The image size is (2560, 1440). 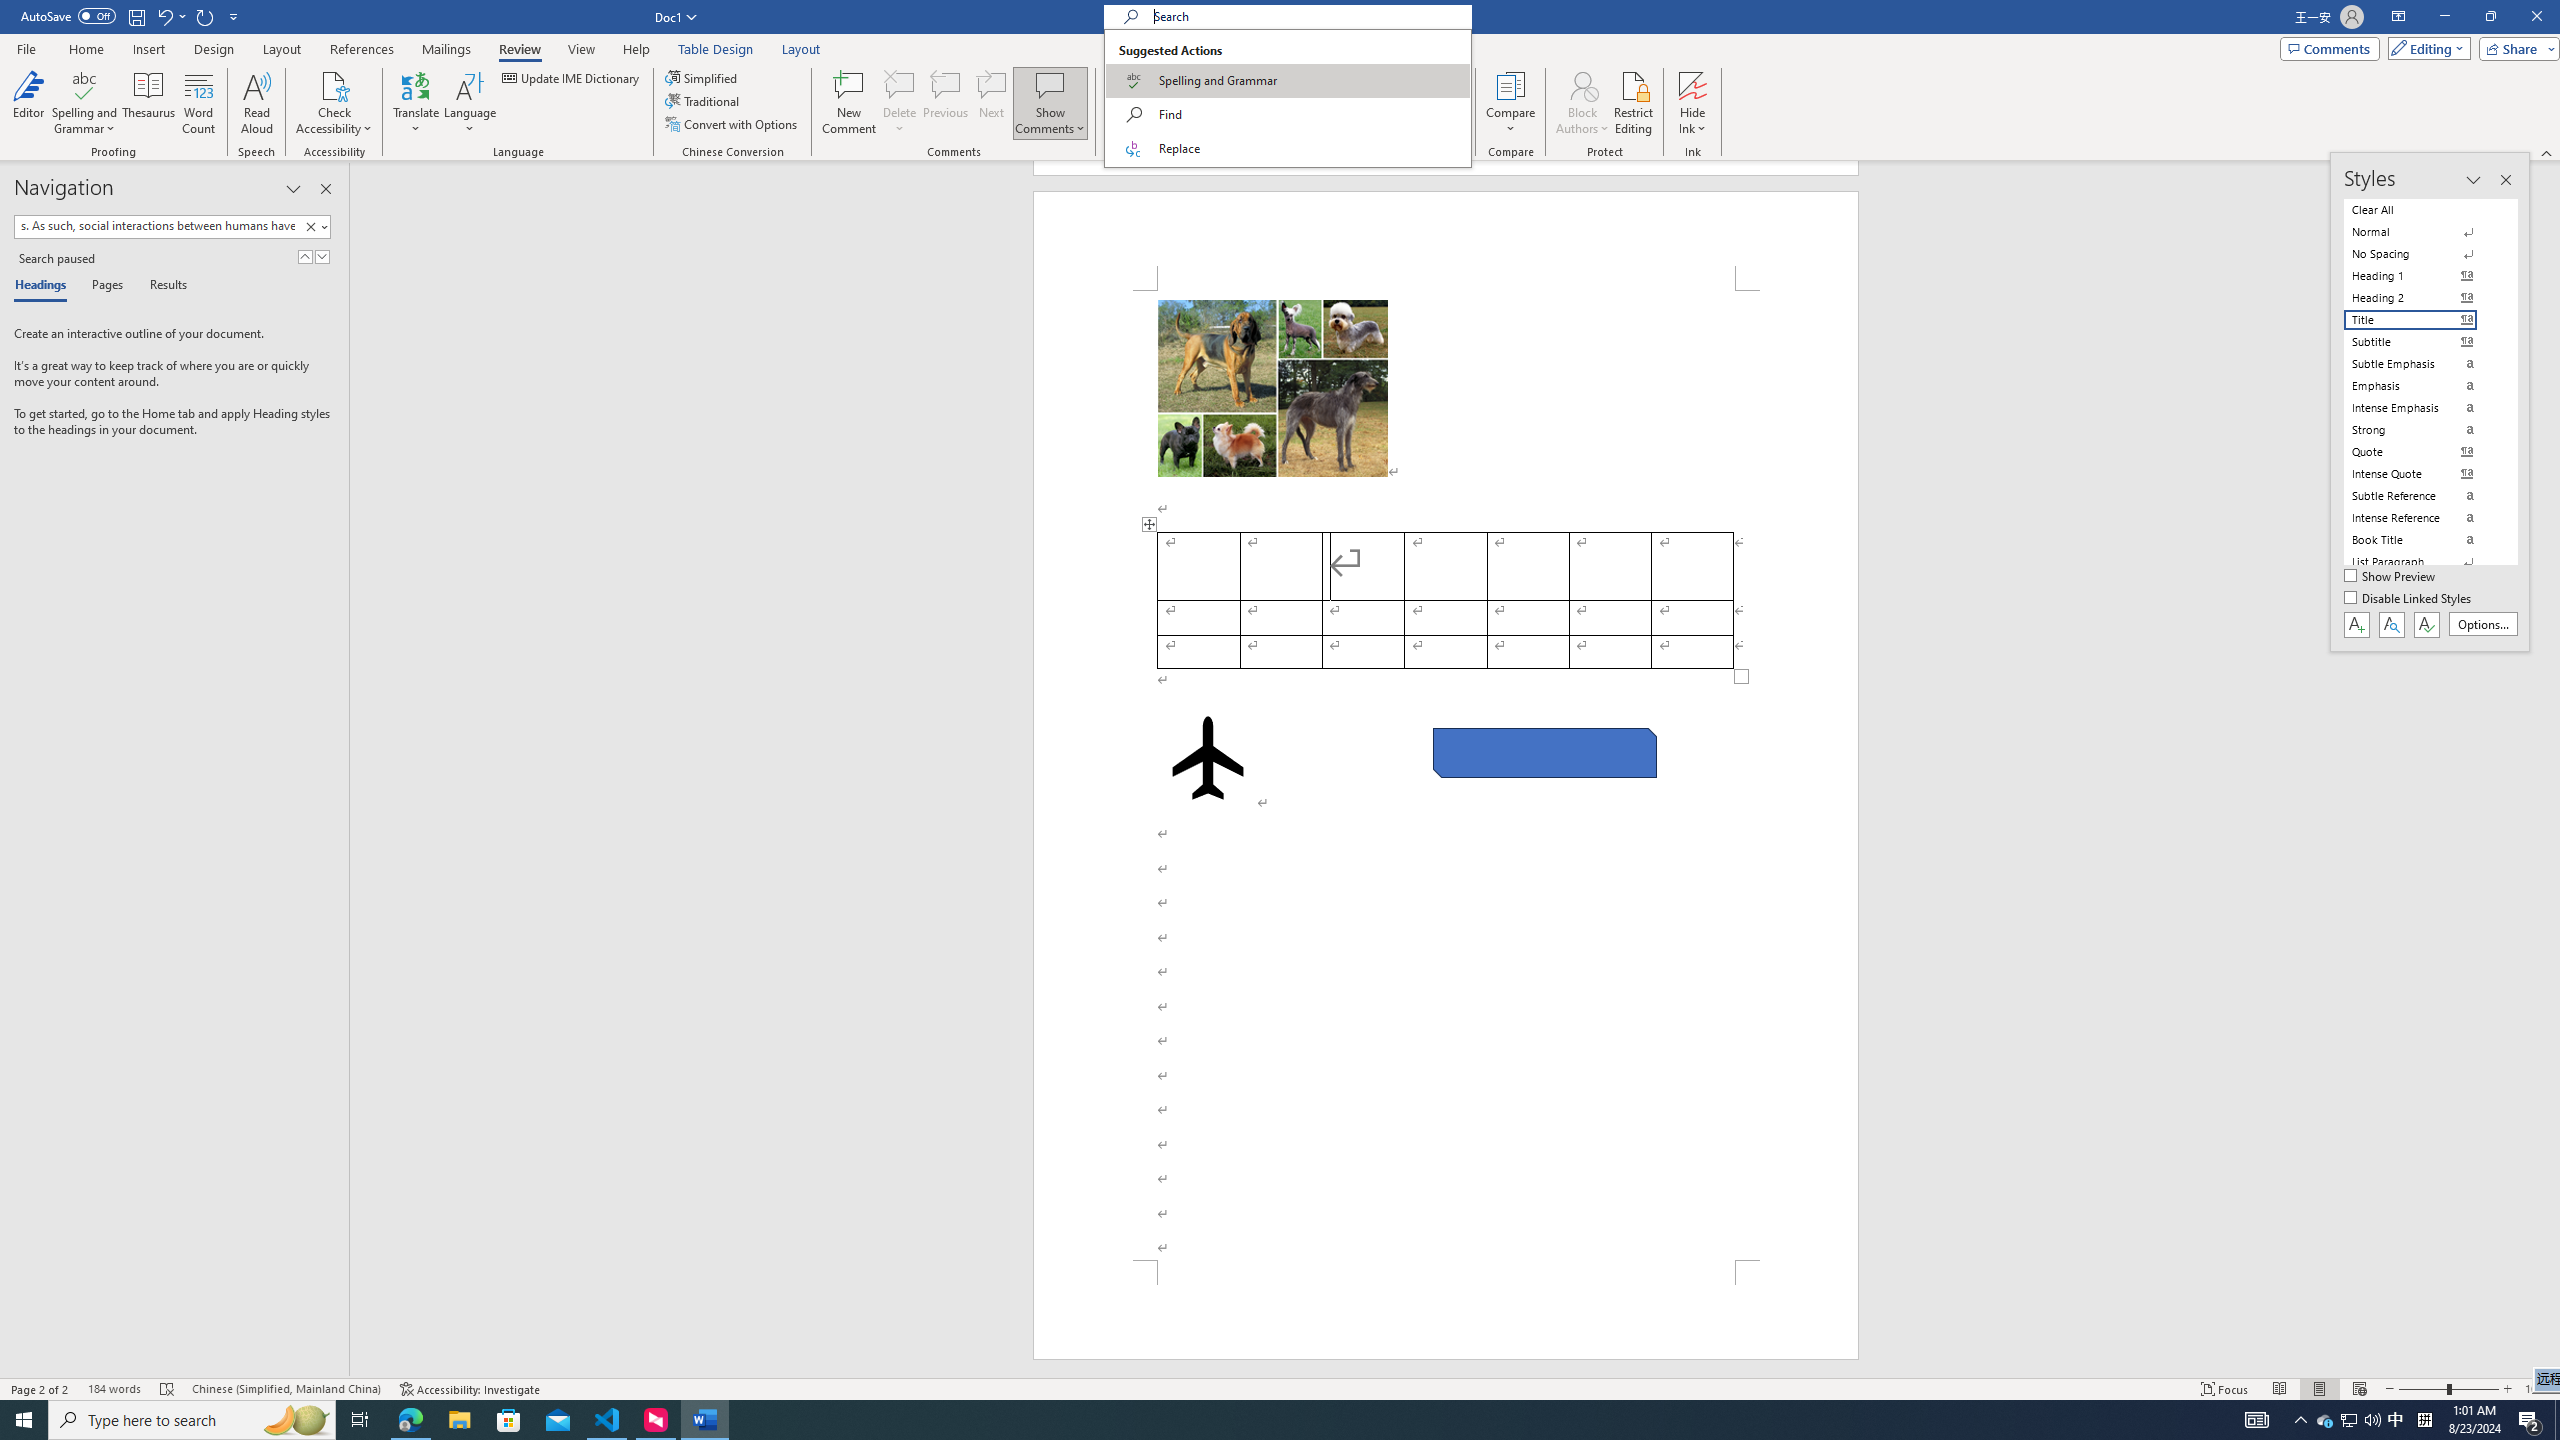 What do you see at coordinates (1222, 100) in the screenshot?
I see `Show Markup` at bounding box center [1222, 100].